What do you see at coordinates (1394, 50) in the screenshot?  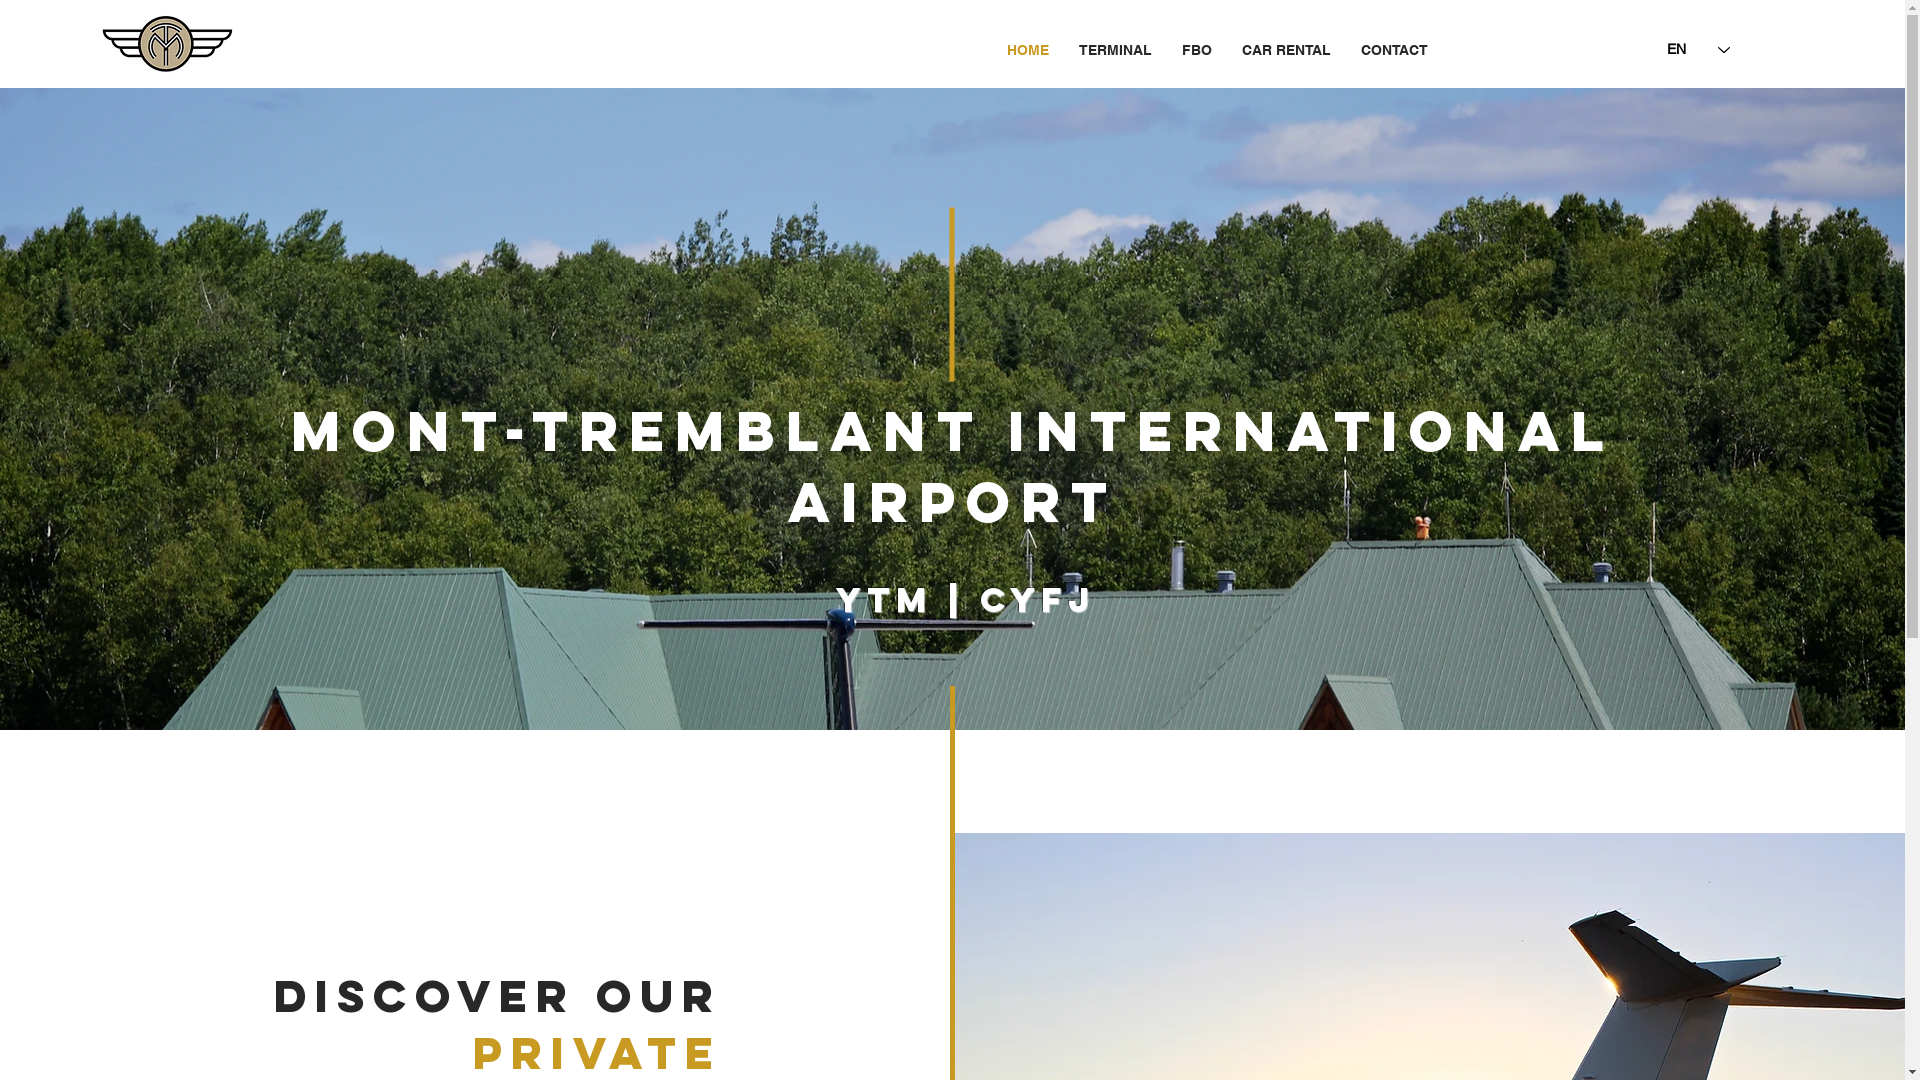 I see `CONTACT` at bounding box center [1394, 50].